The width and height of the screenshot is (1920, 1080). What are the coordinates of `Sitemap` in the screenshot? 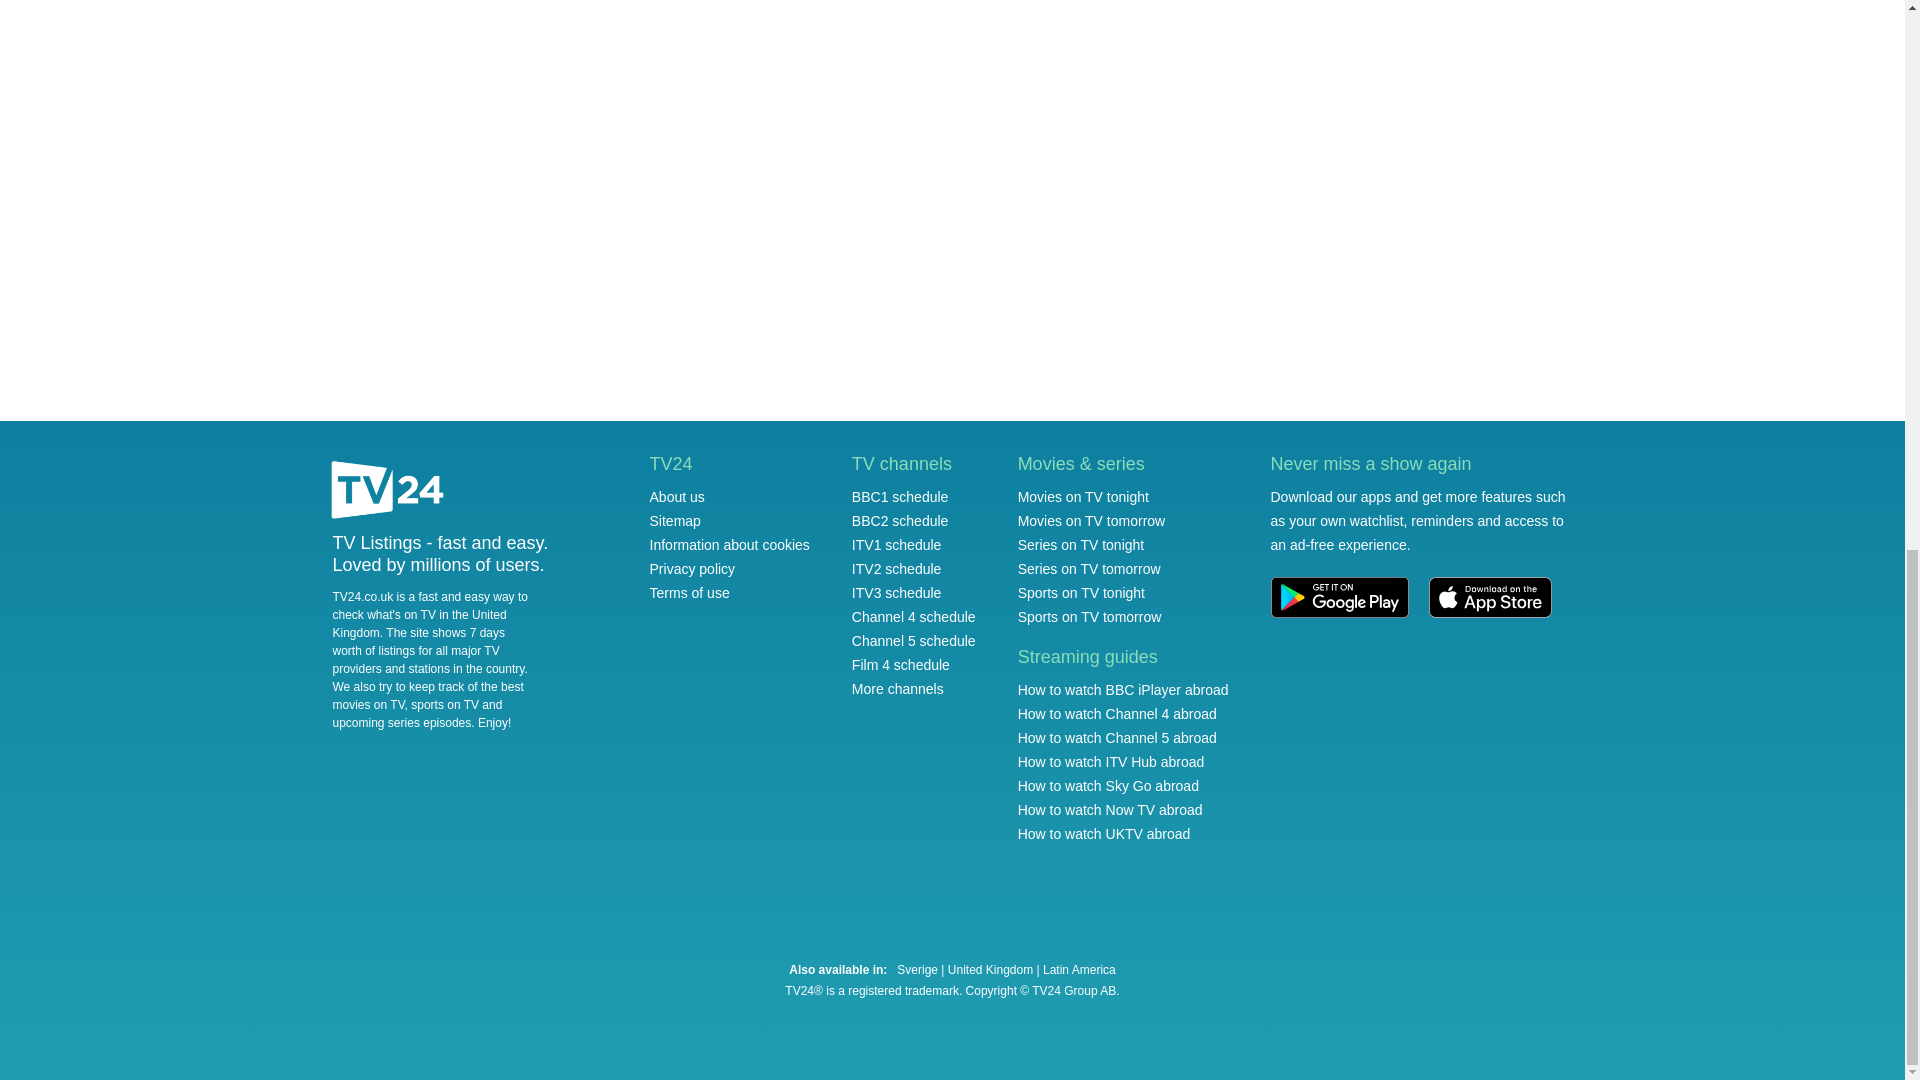 It's located at (675, 521).